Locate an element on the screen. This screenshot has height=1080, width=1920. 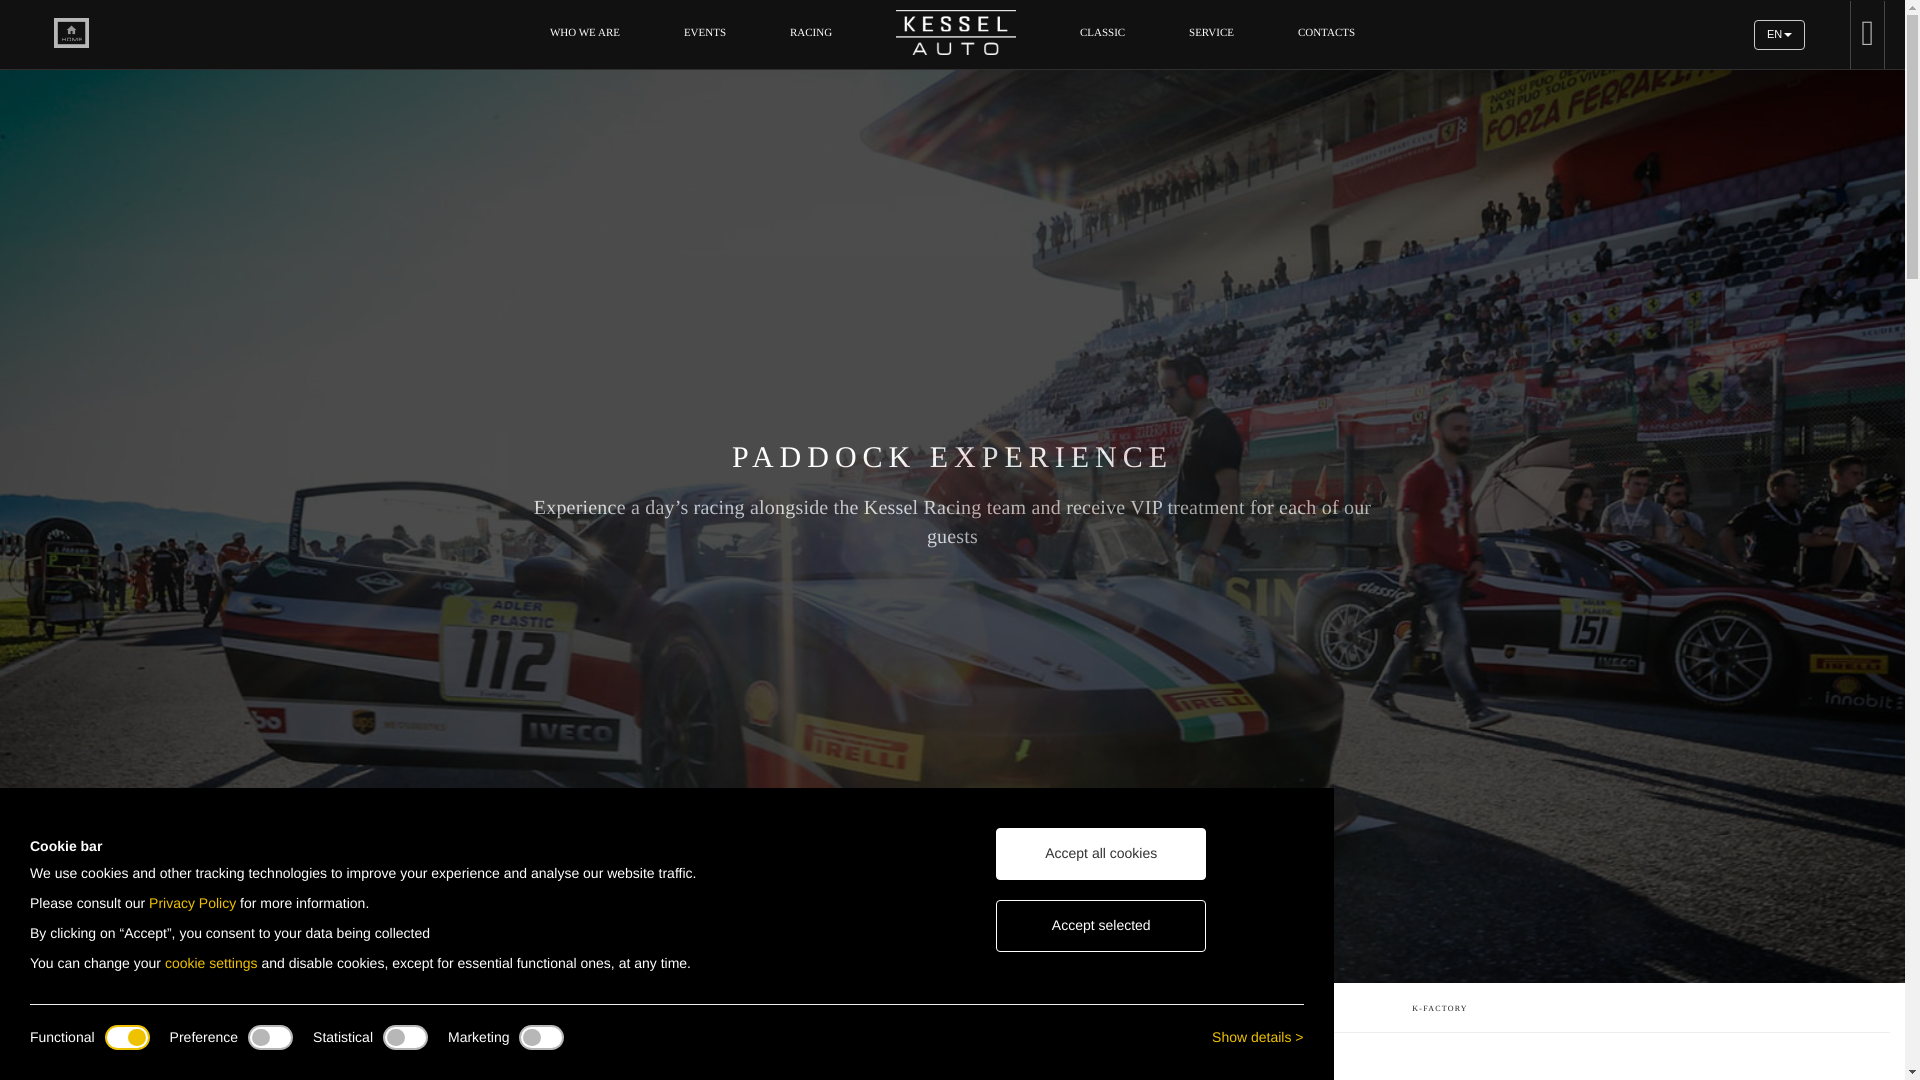
WHO WE ARE is located at coordinates (1779, 34).